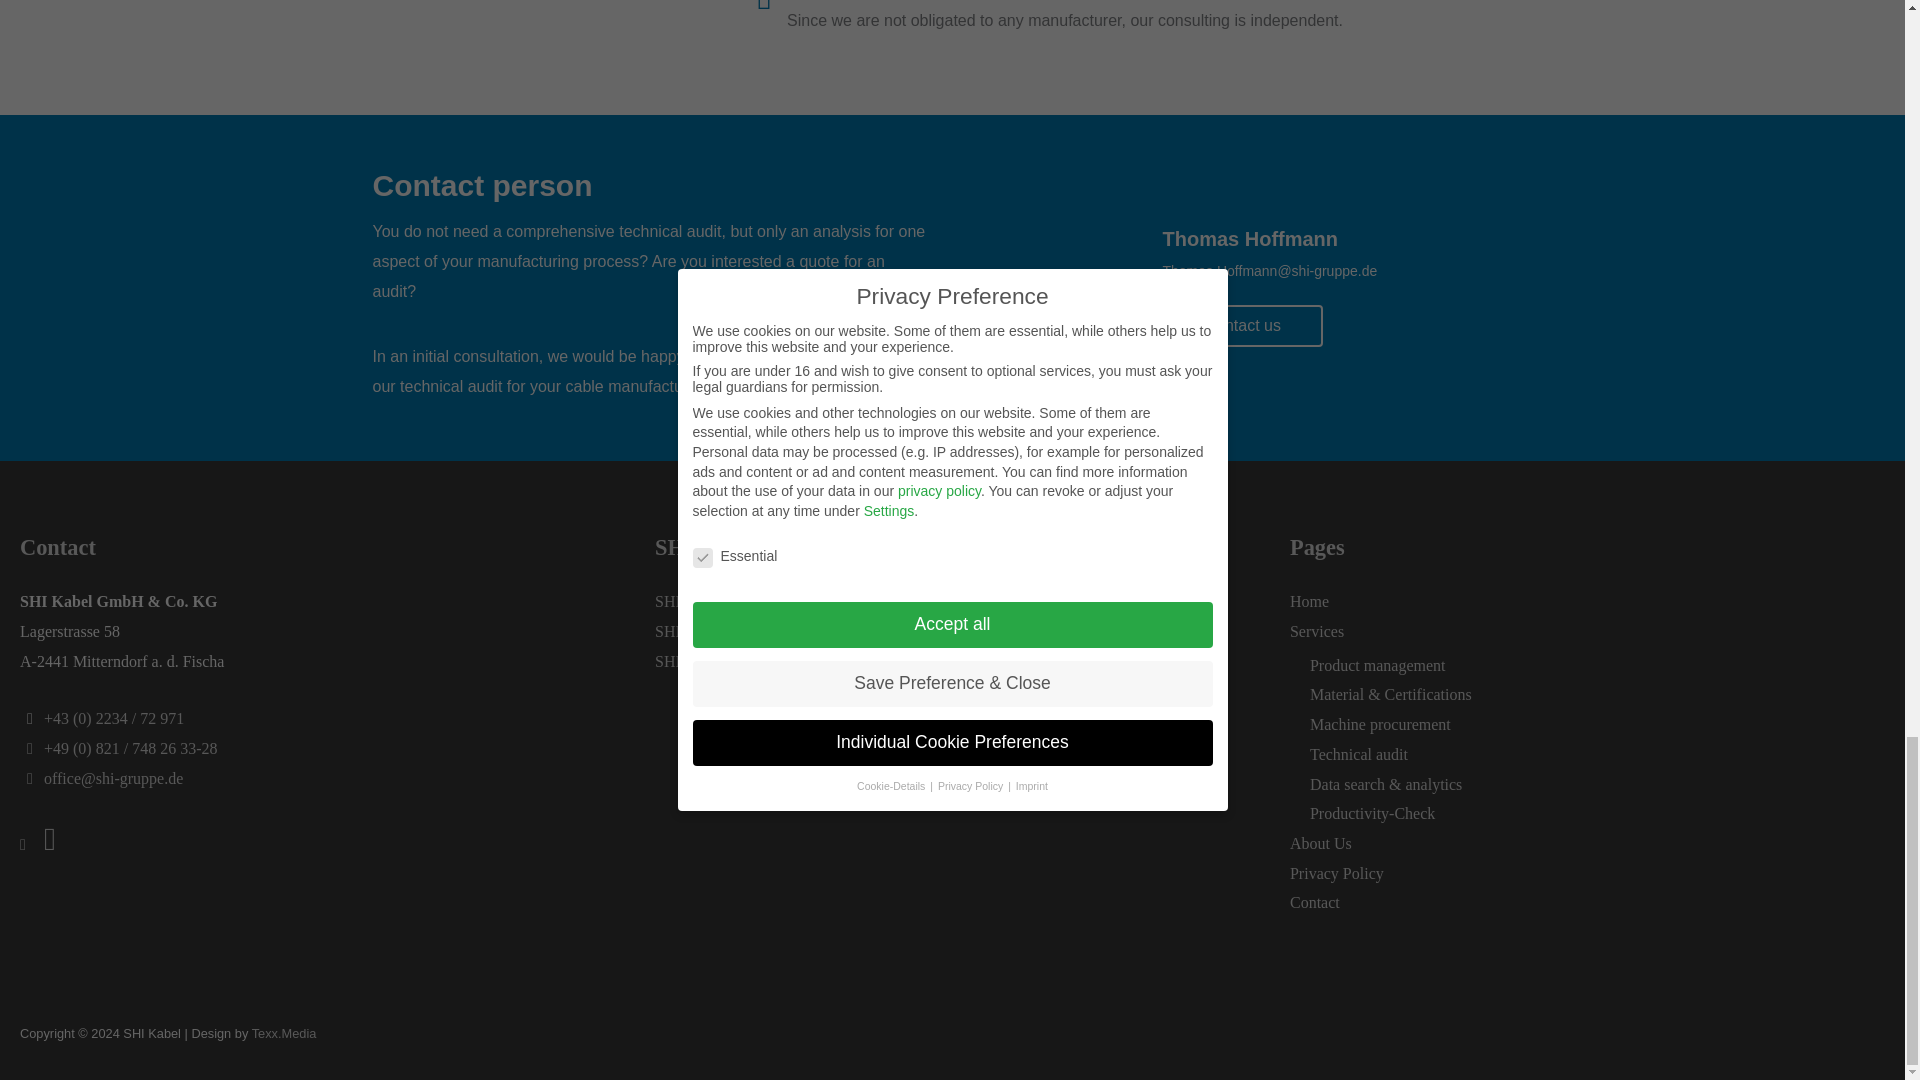 The height and width of the screenshot is (1080, 1920). Describe the element at coordinates (1317, 632) in the screenshot. I see `Services` at that location.